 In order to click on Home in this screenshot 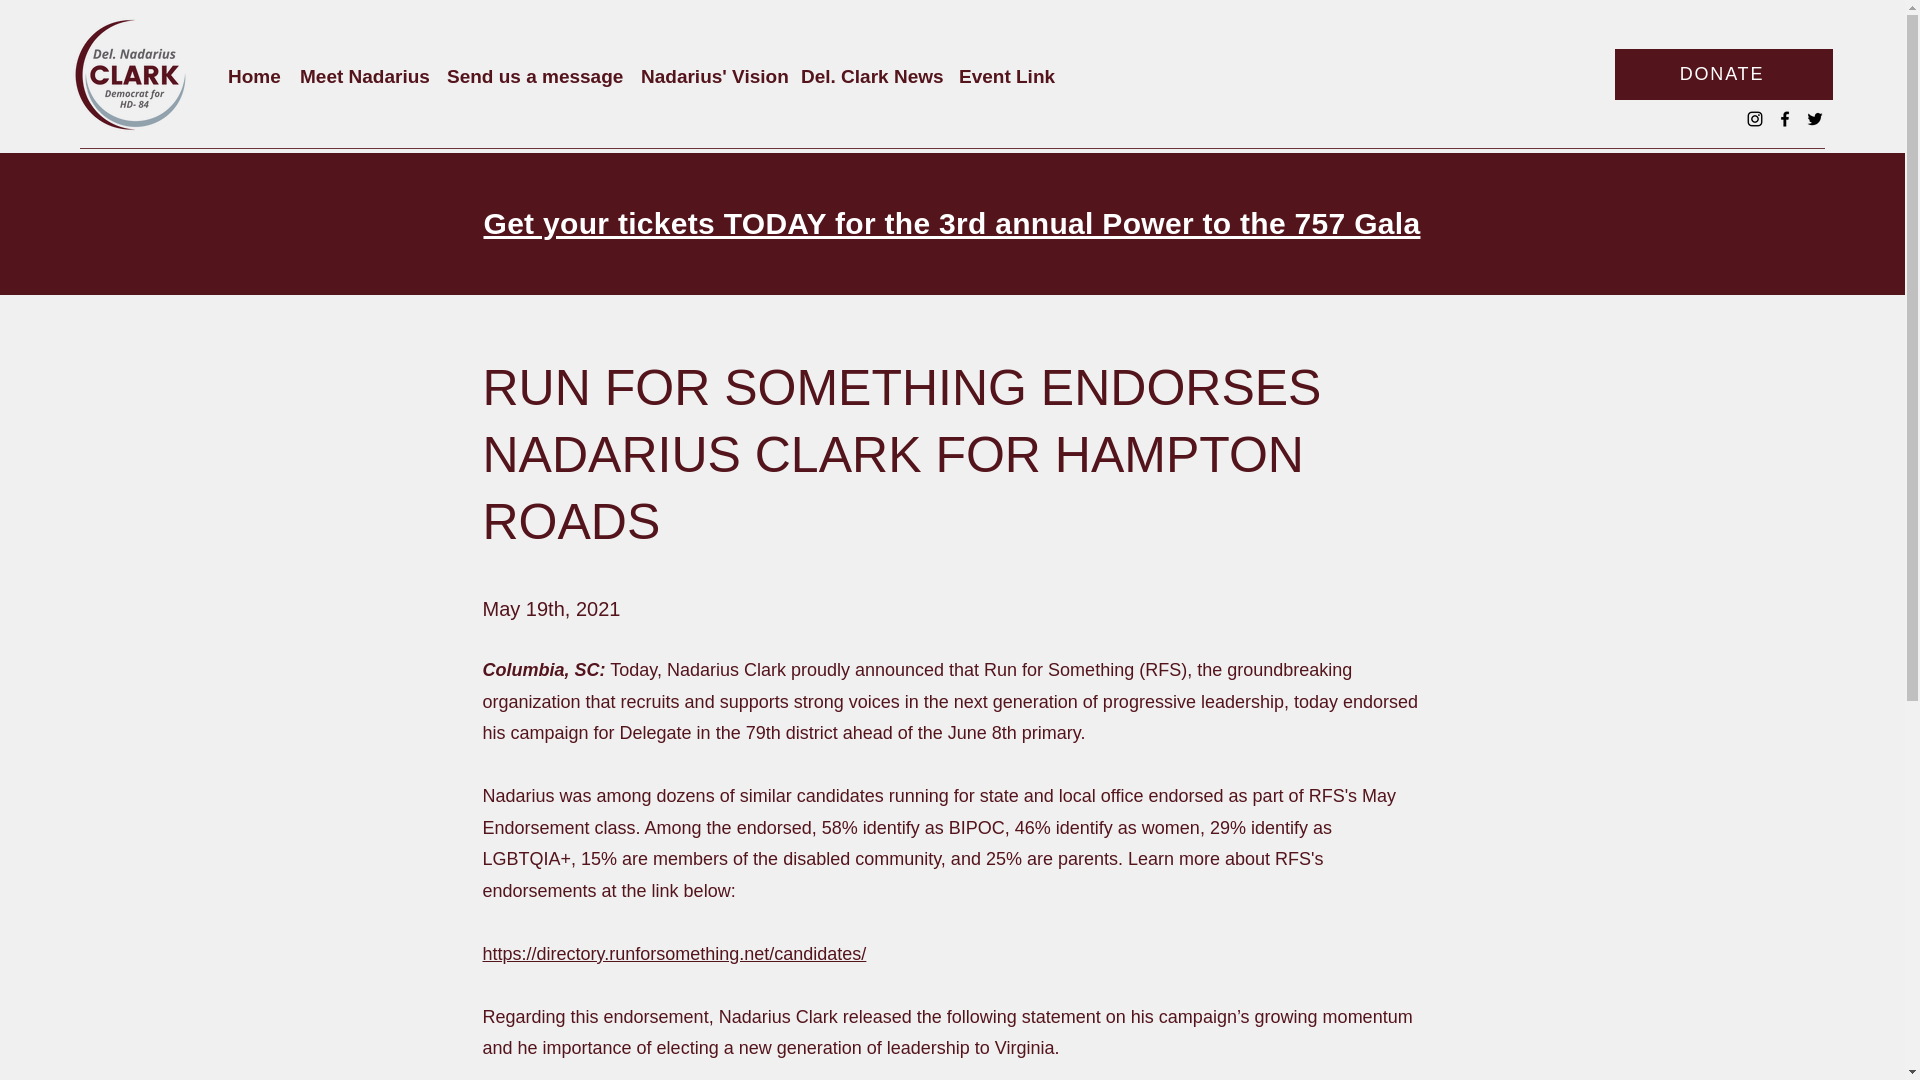, I will do `click(254, 76)`.